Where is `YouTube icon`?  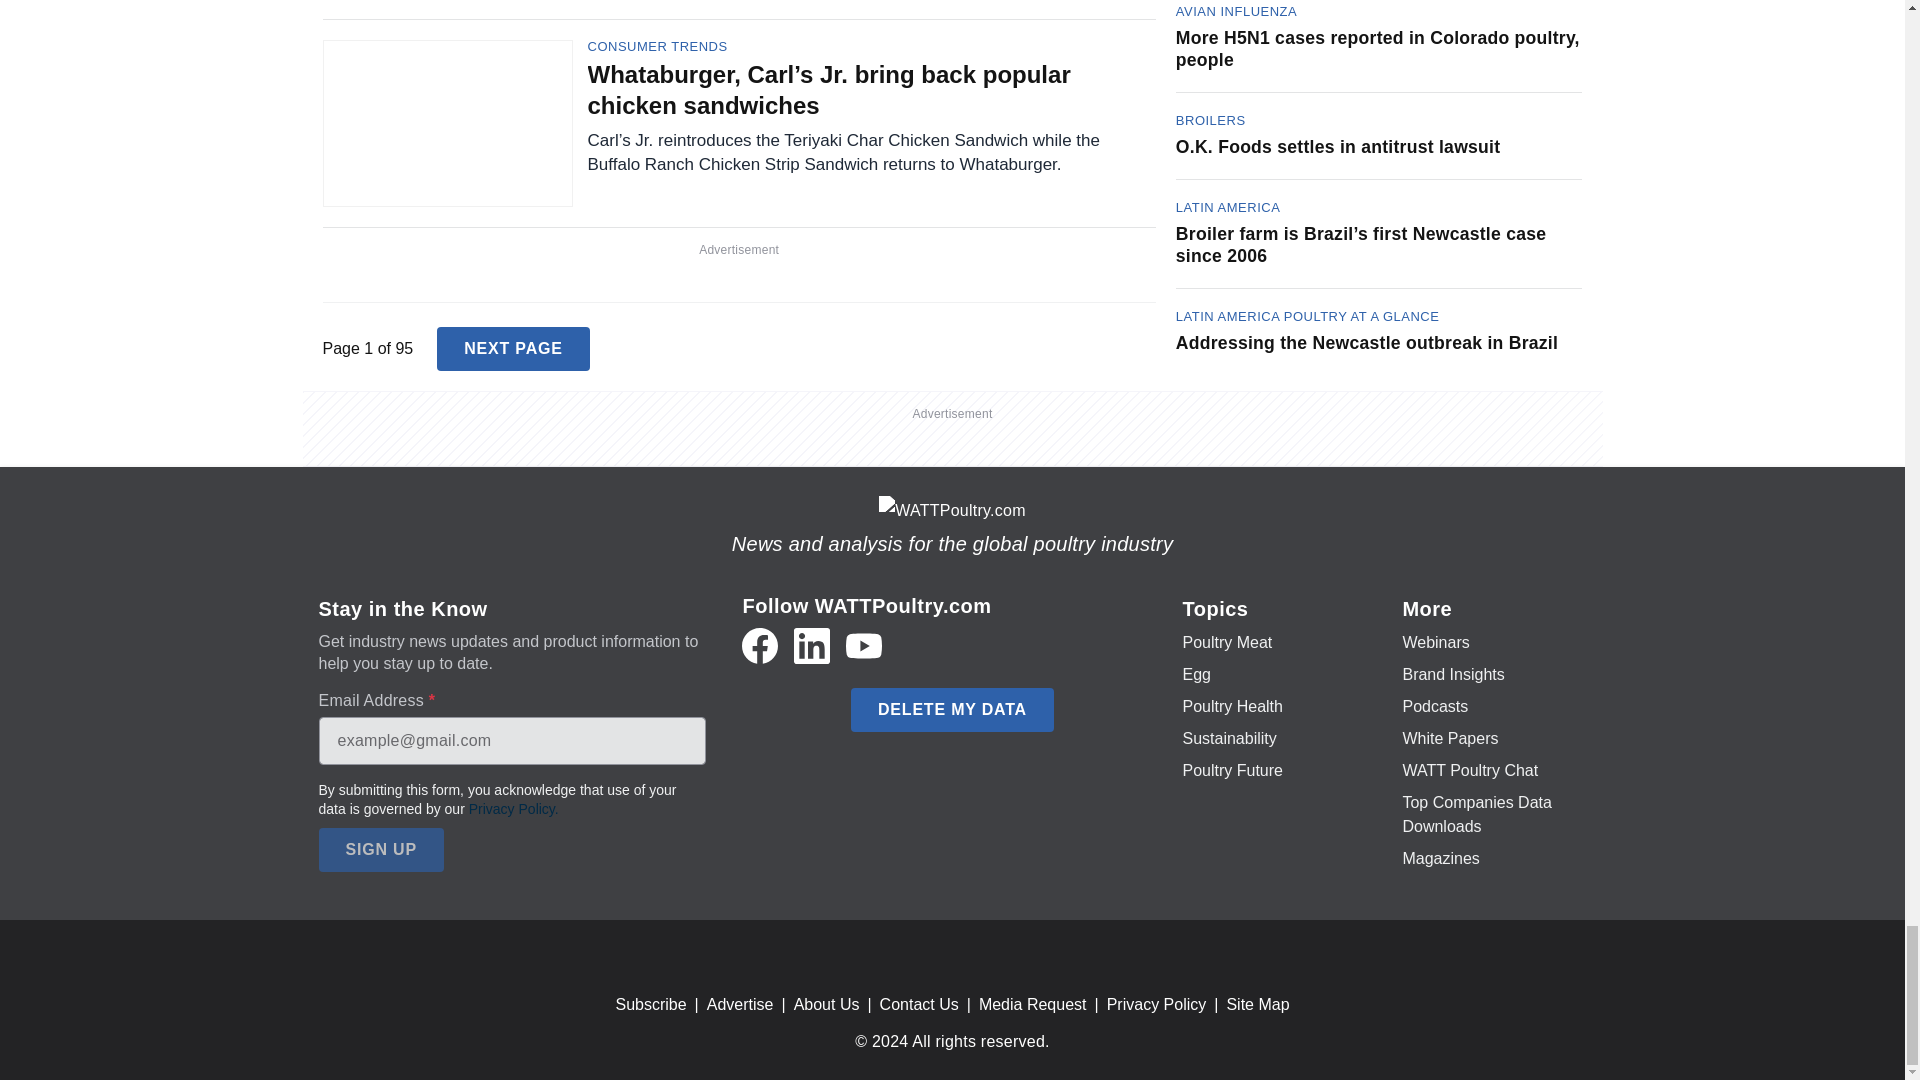
YouTube icon is located at coordinates (864, 646).